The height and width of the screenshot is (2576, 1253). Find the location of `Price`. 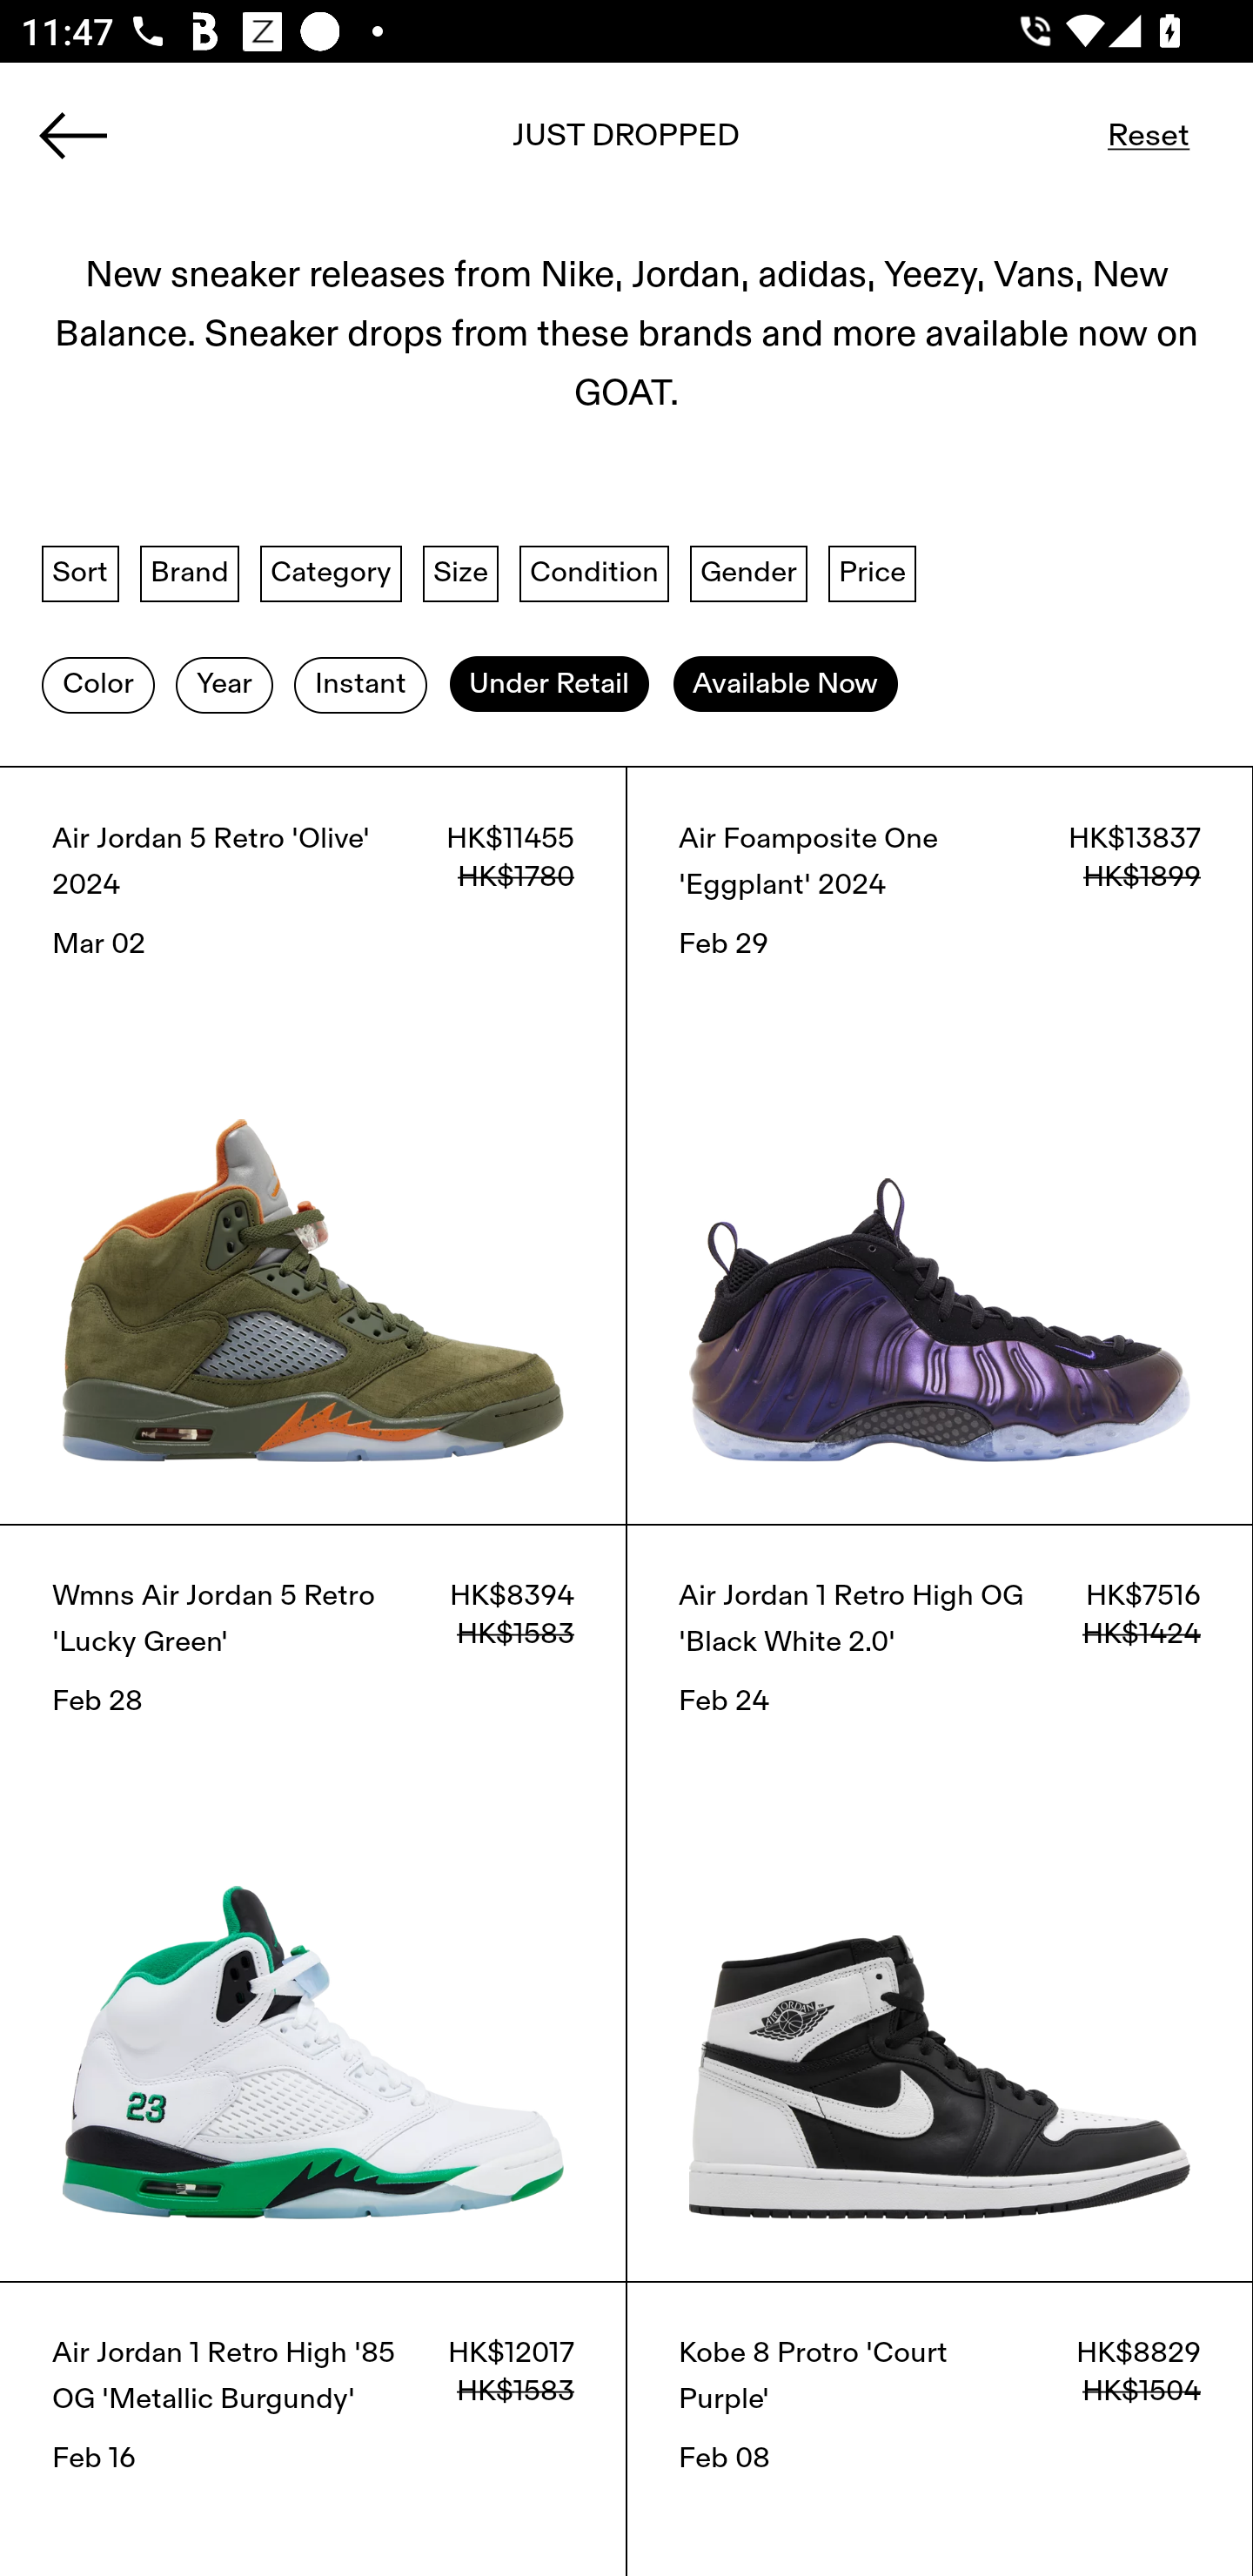

Price is located at coordinates (872, 573).